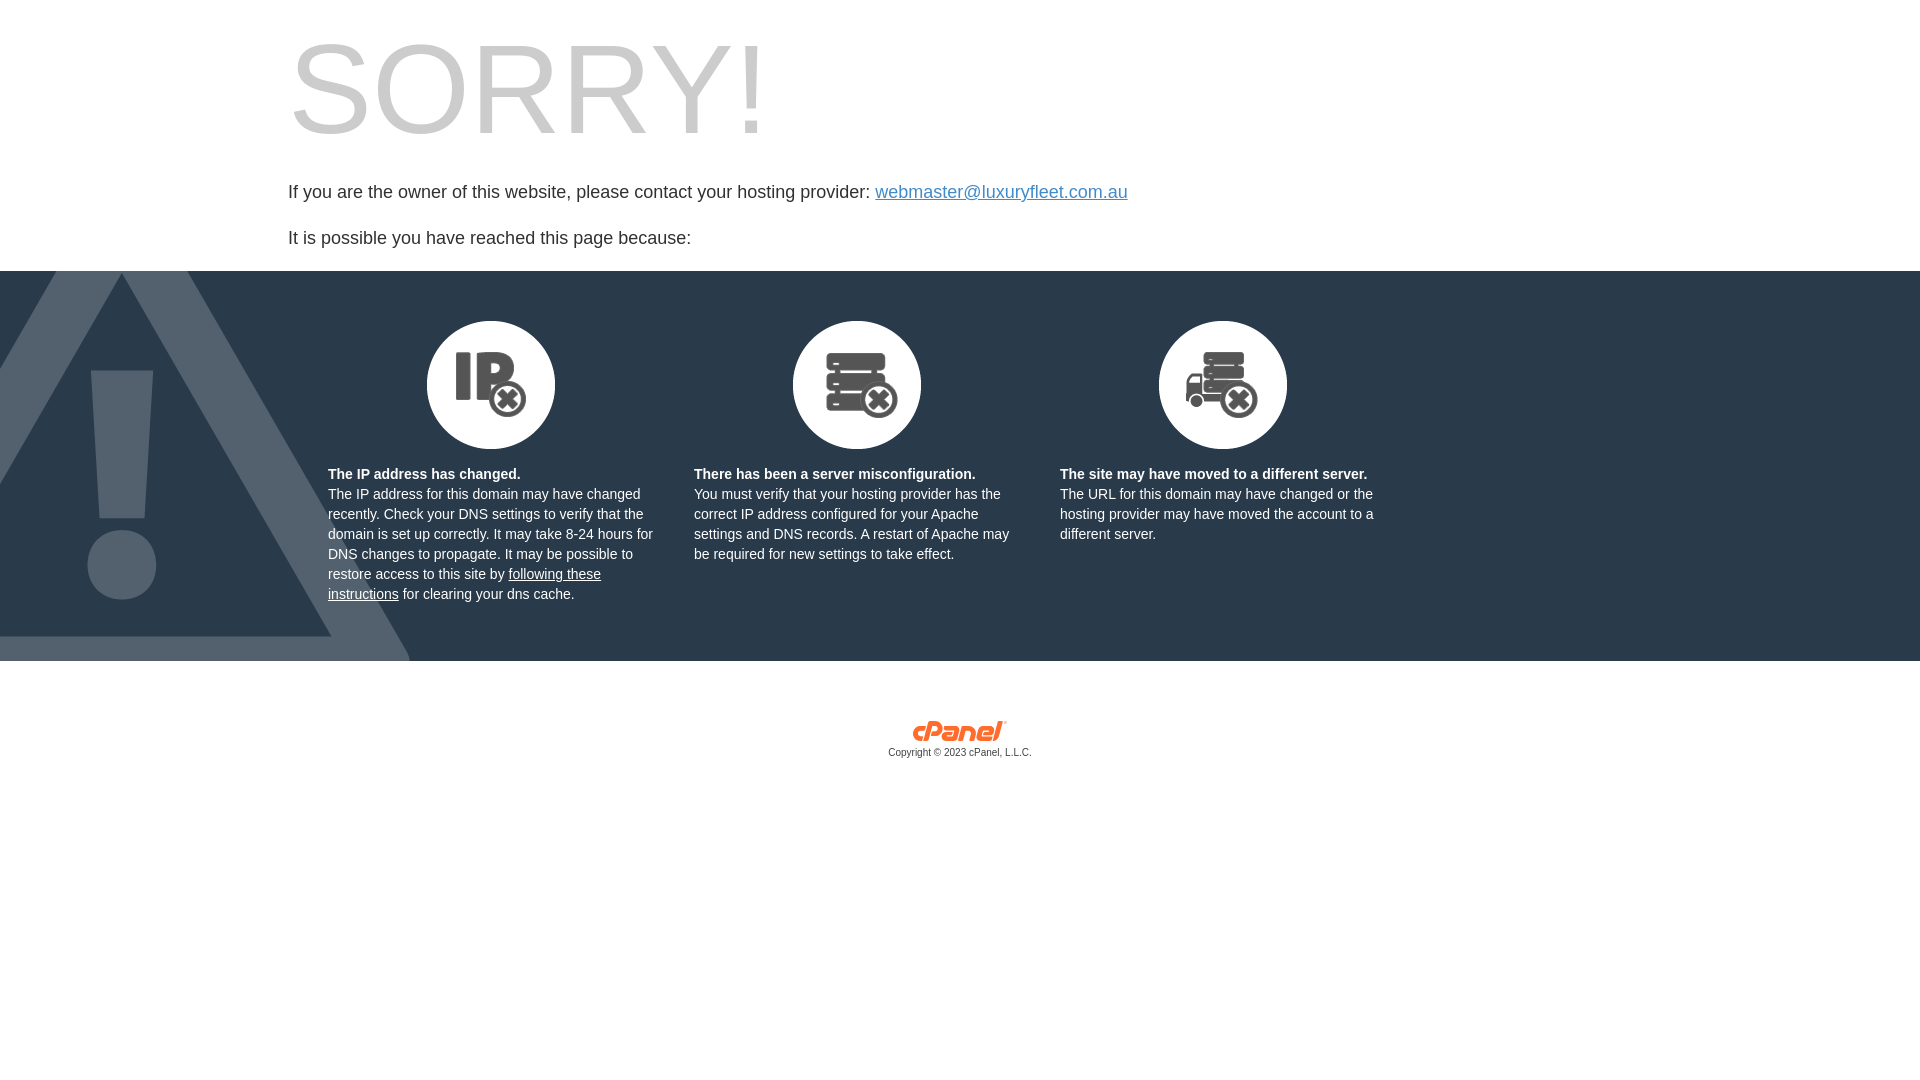  What do you see at coordinates (1001, 192) in the screenshot?
I see `webmaster@luxuryfleet.com.au` at bounding box center [1001, 192].